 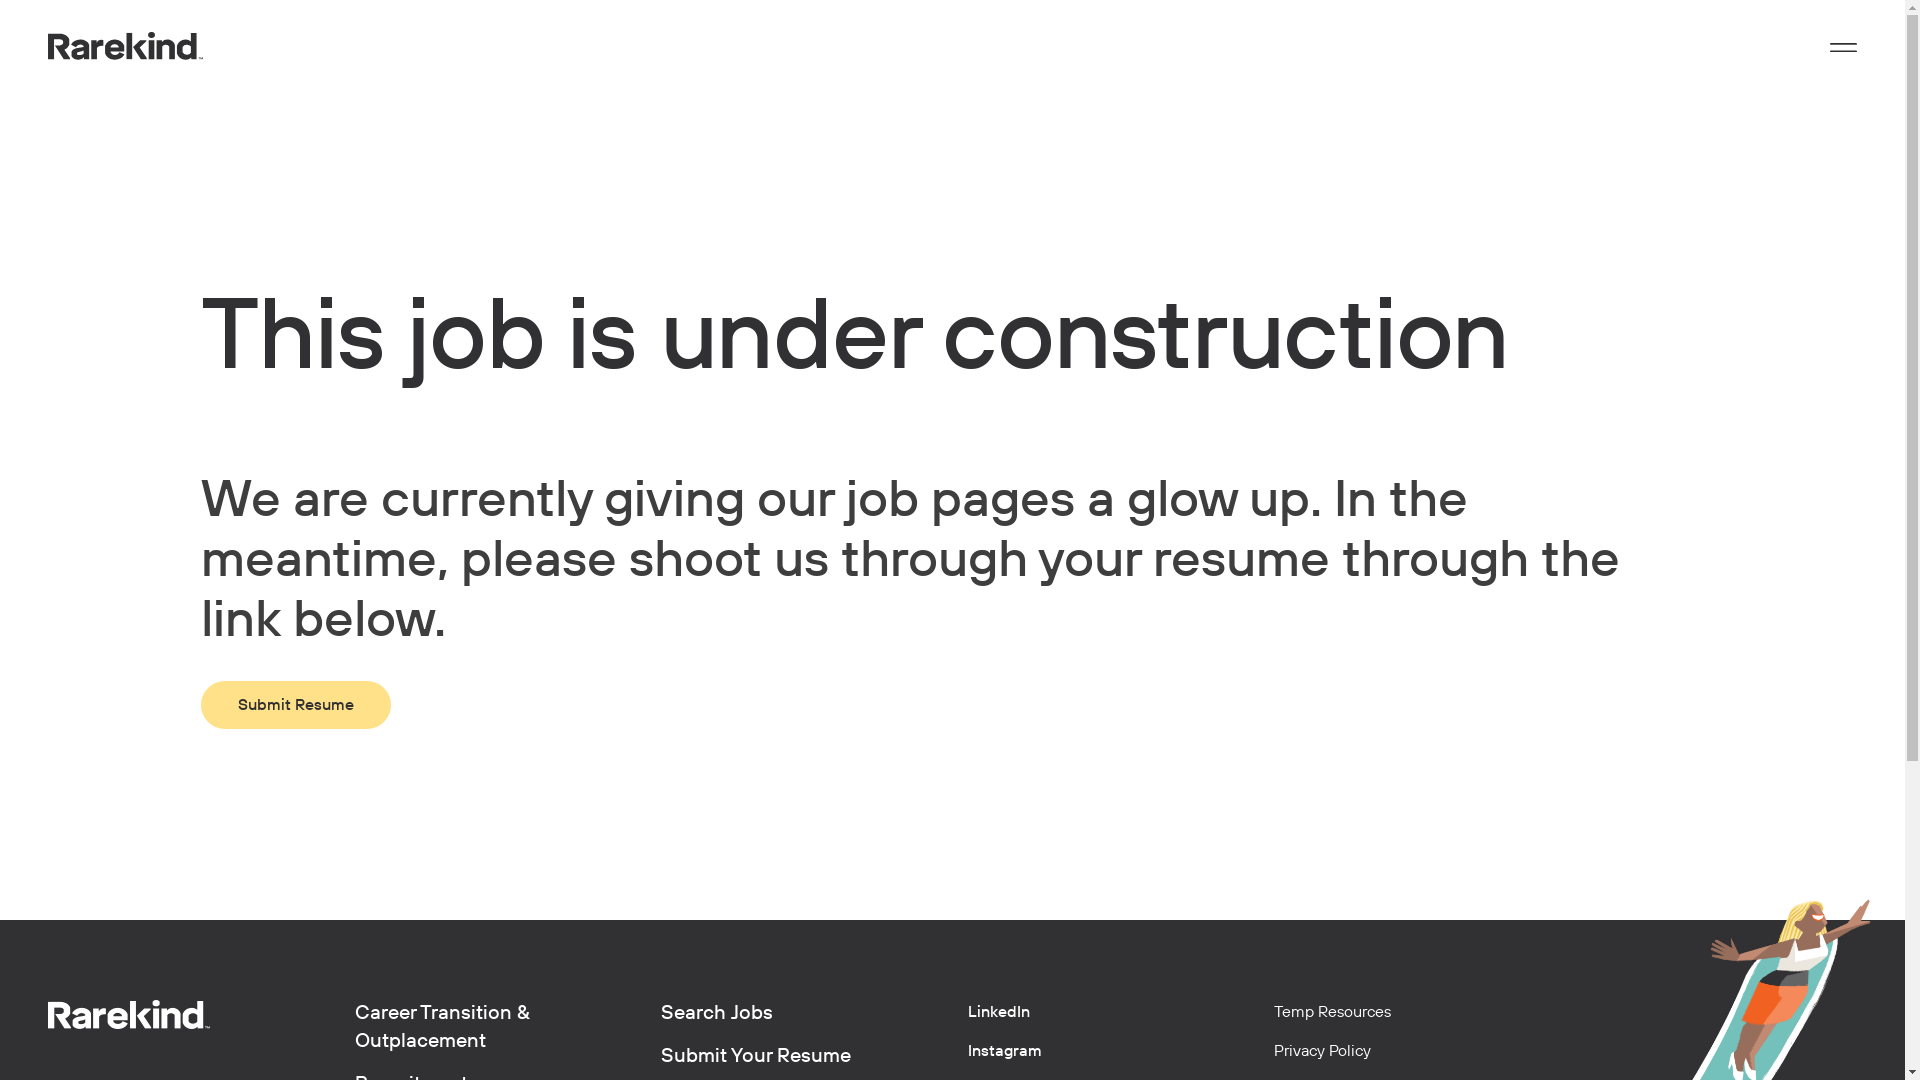 I want to click on Submit Resume, so click(x=295, y=705).